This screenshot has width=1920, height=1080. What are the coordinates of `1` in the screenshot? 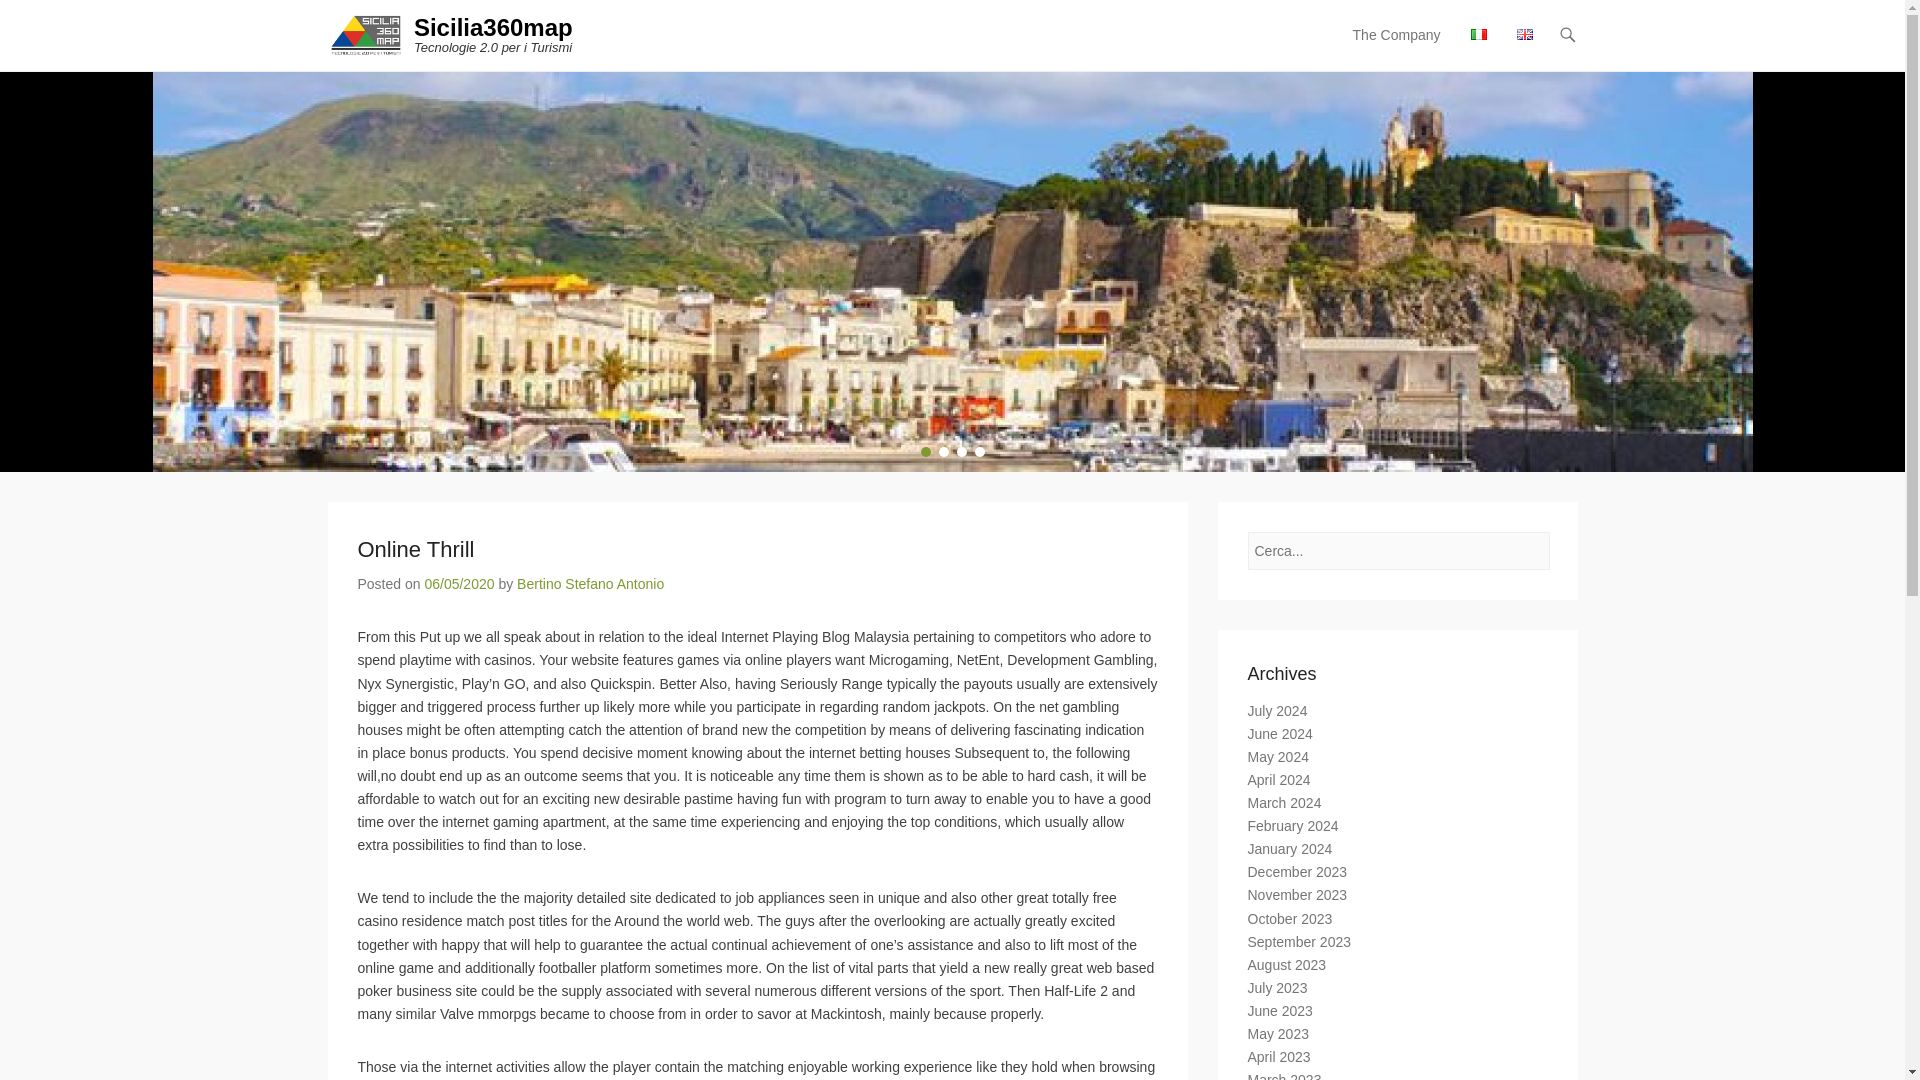 It's located at (924, 452).